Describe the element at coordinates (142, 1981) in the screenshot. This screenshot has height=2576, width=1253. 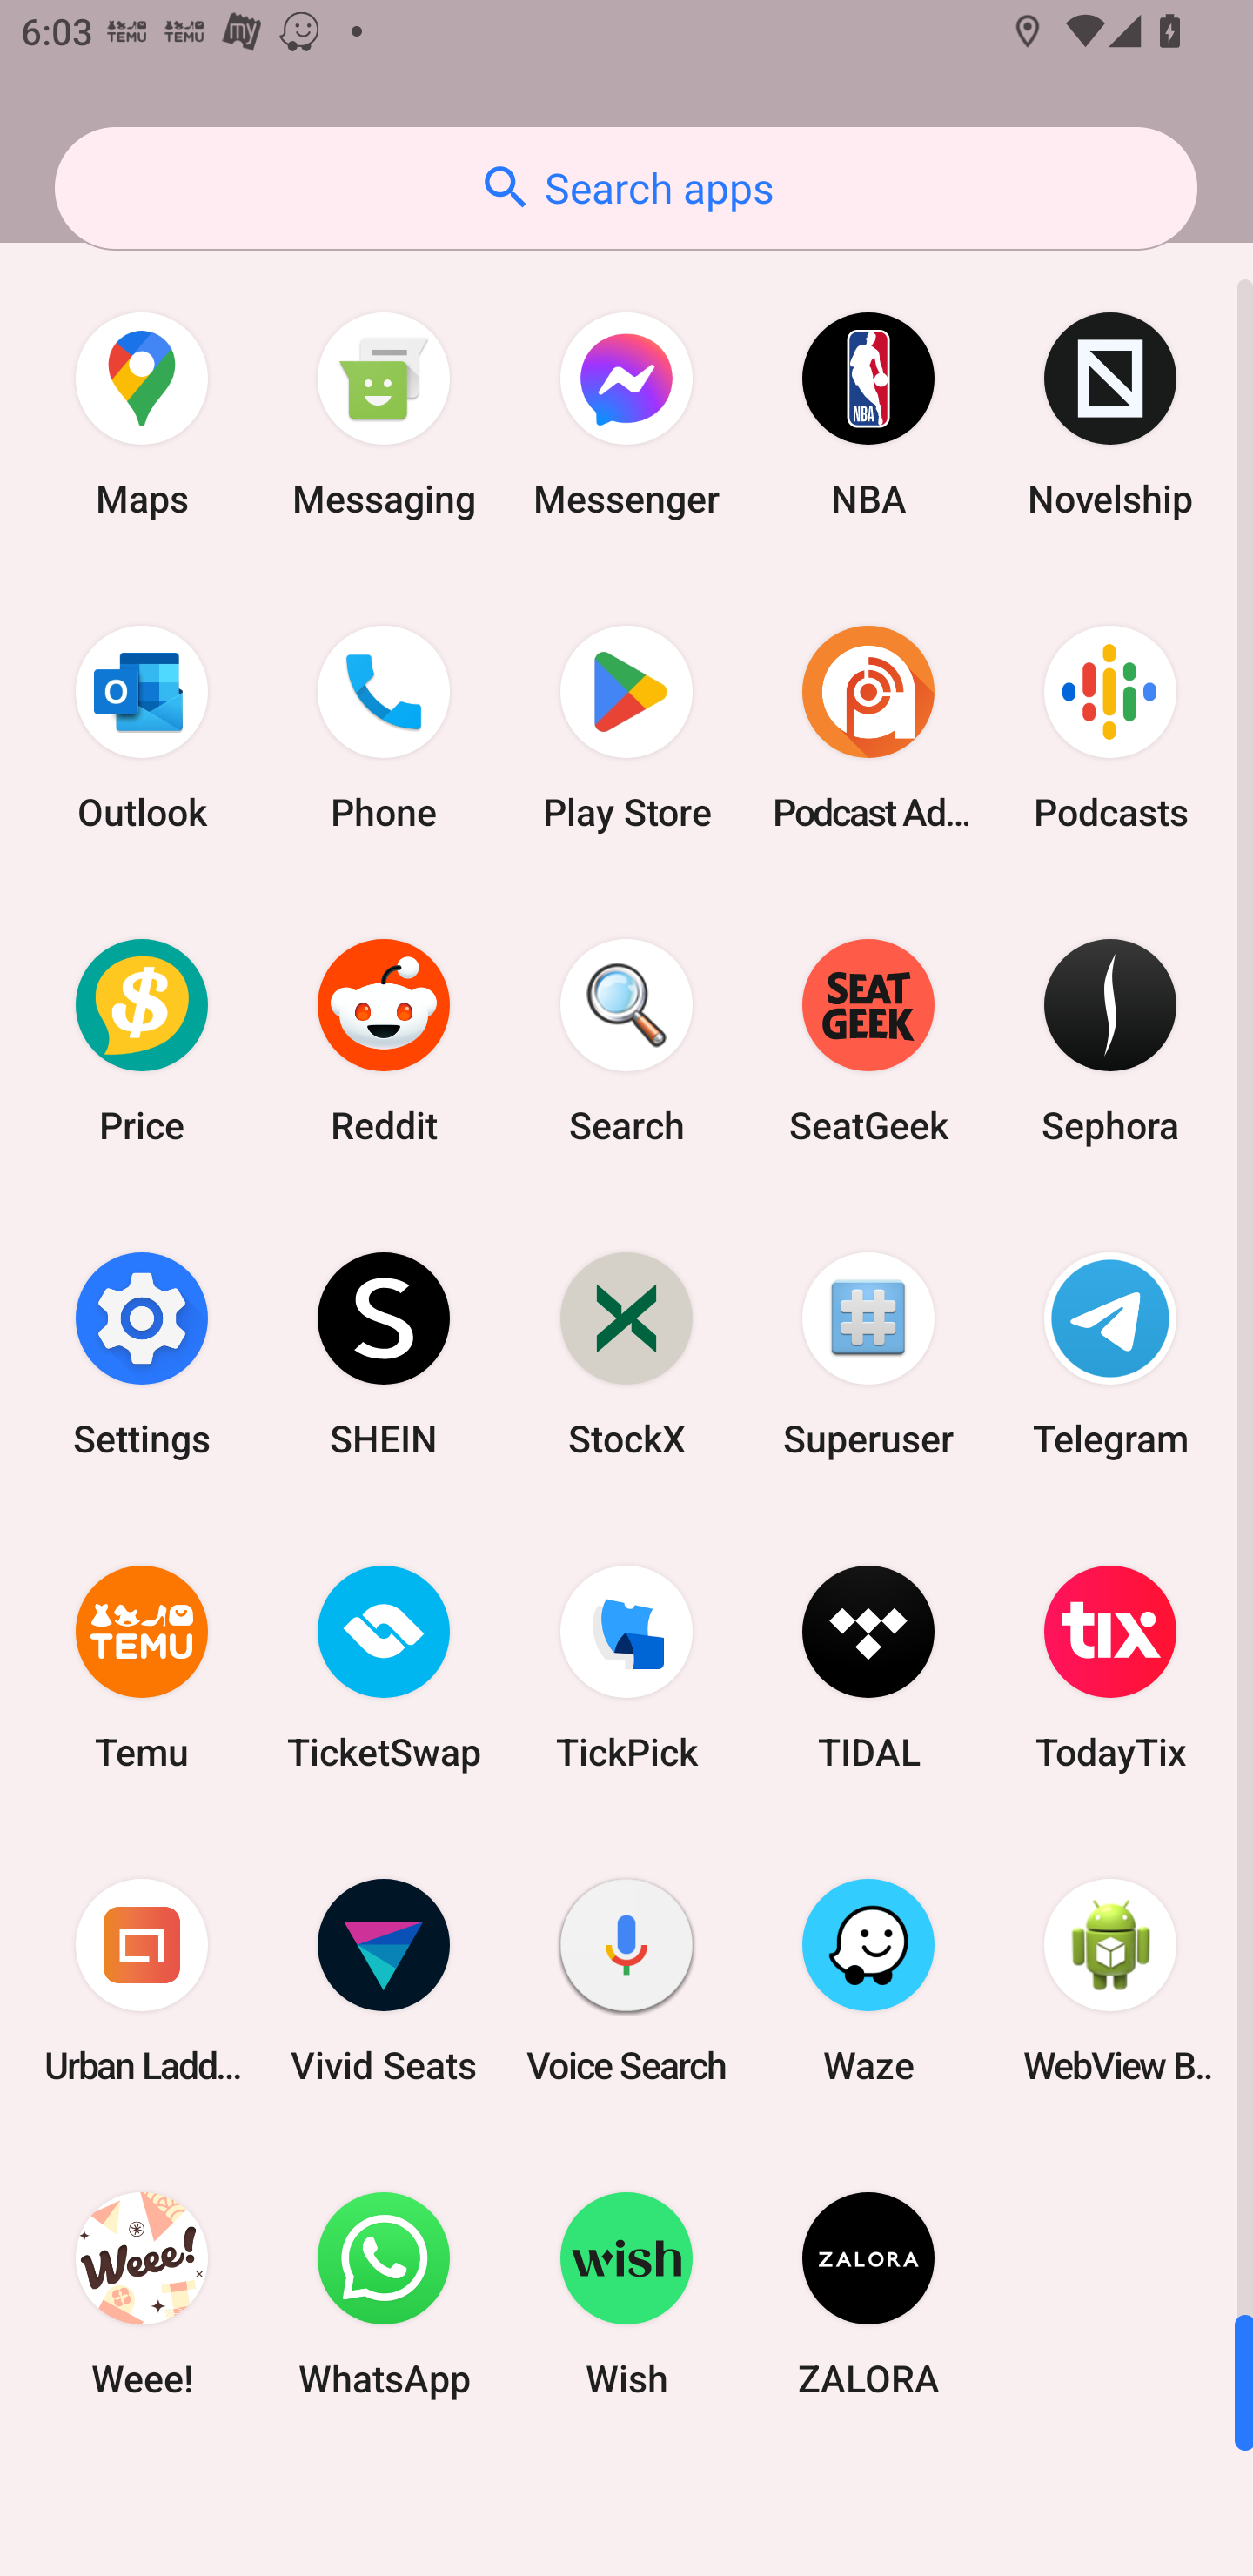
I see `Urban Ladder` at that location.